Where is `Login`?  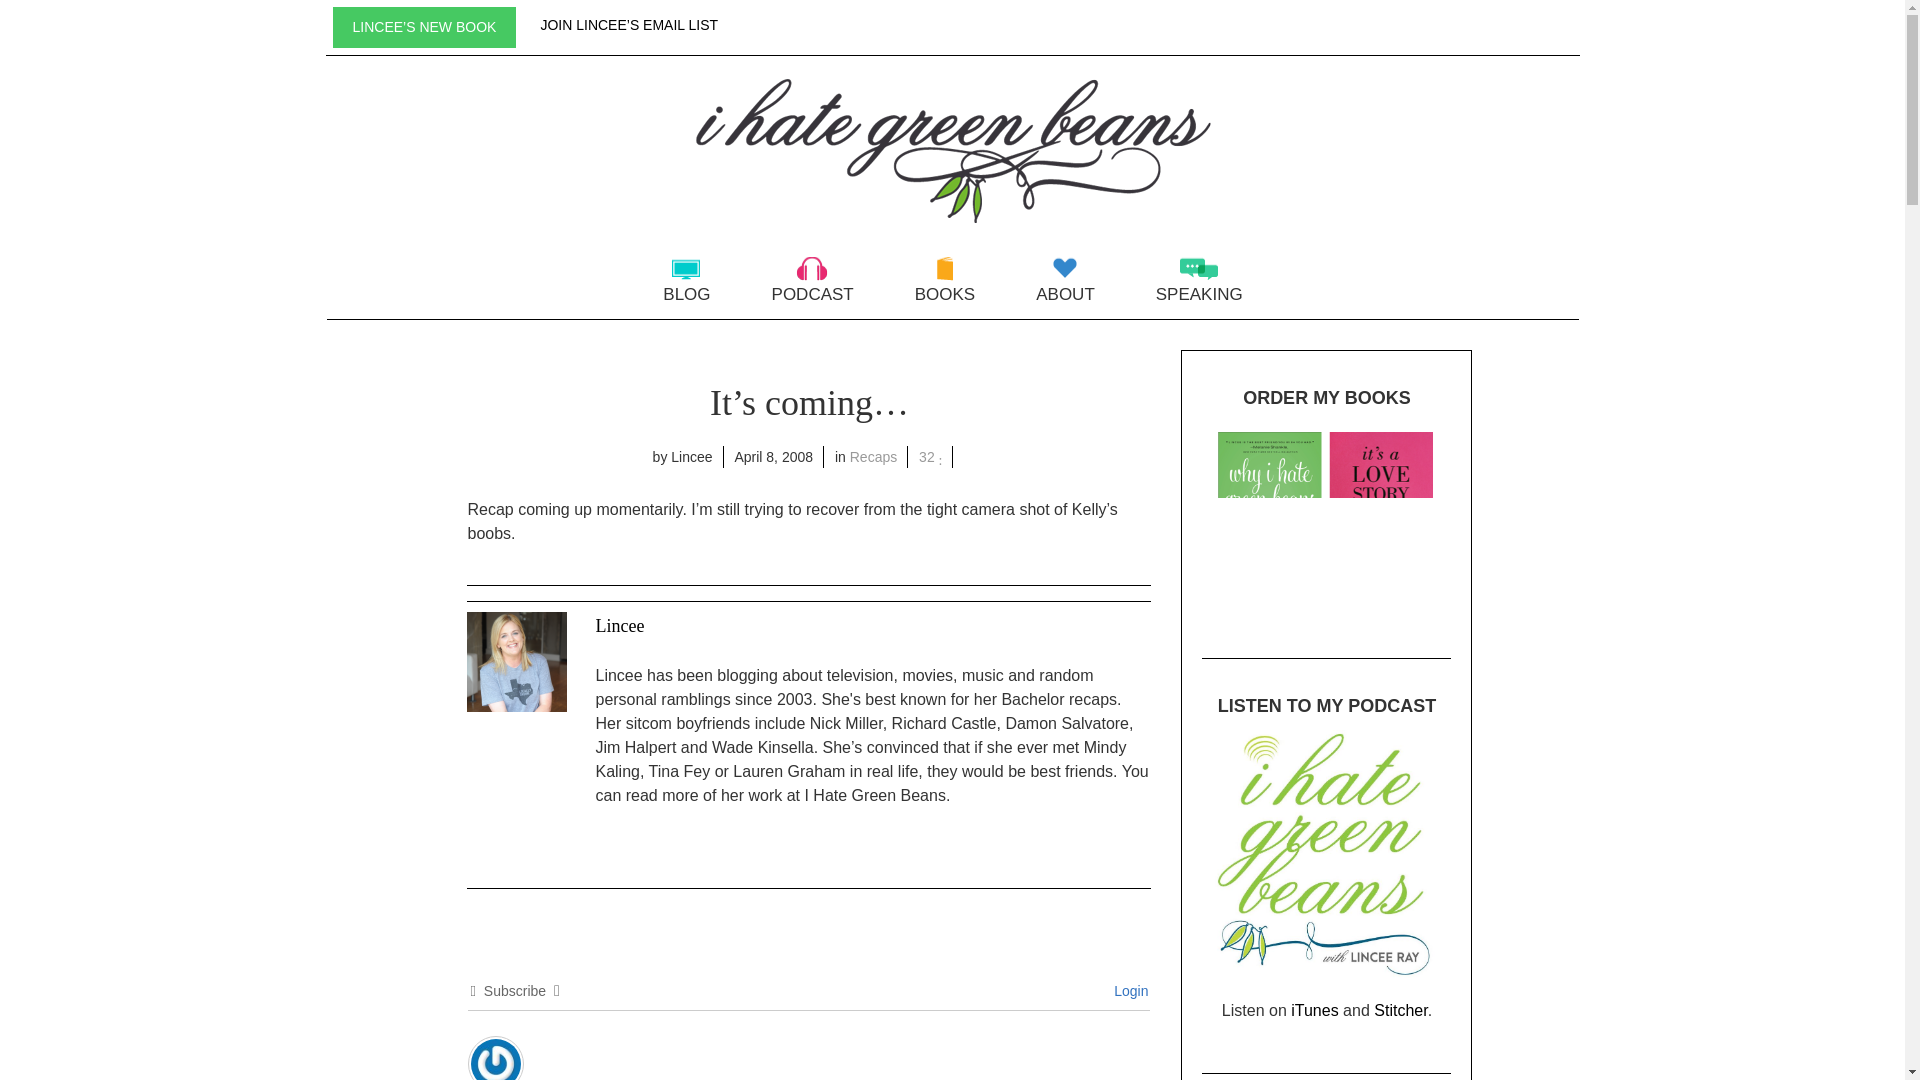
Login is located at coordinates (1128, 990).